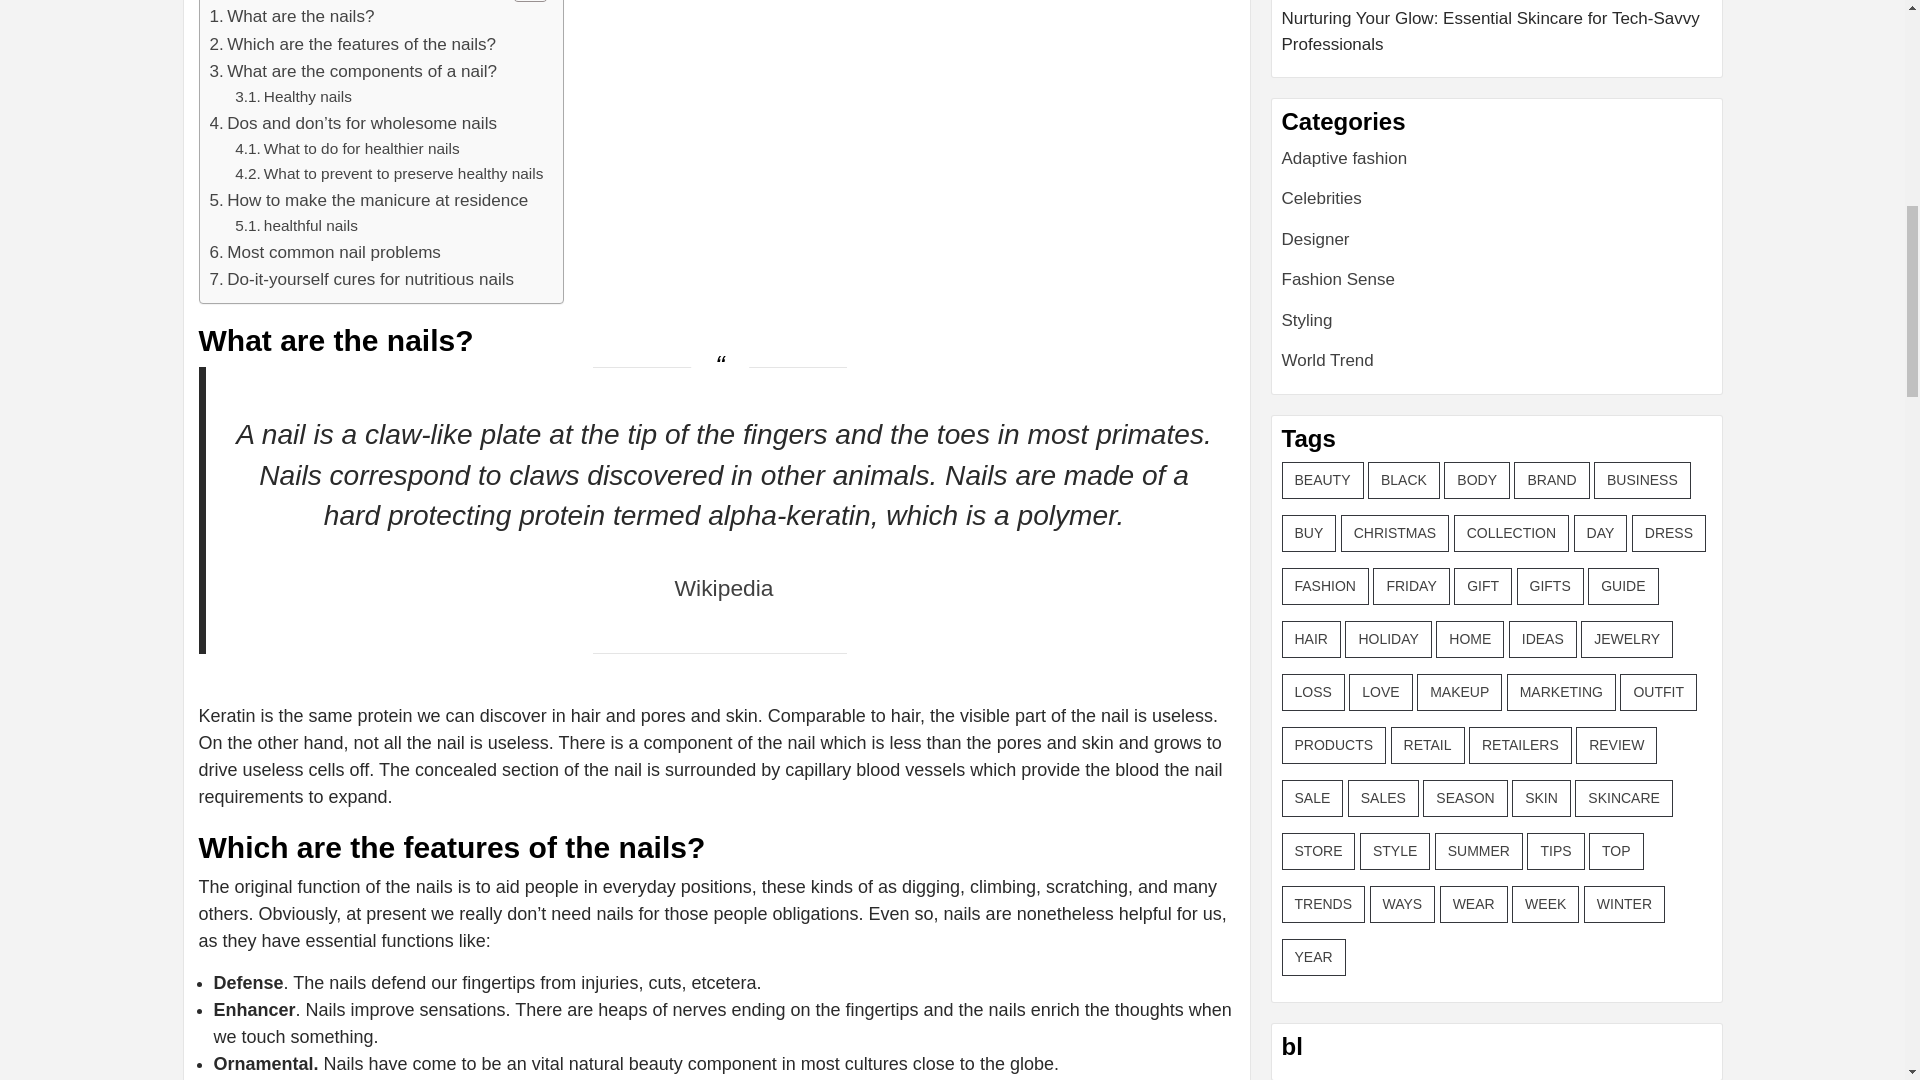 The height and width of the screenshot is (1080, 1920). Describe the element at coordinates (362, 278) in the screenshot. I see `Do-it-yourself cures for nutritious nails` at that location.